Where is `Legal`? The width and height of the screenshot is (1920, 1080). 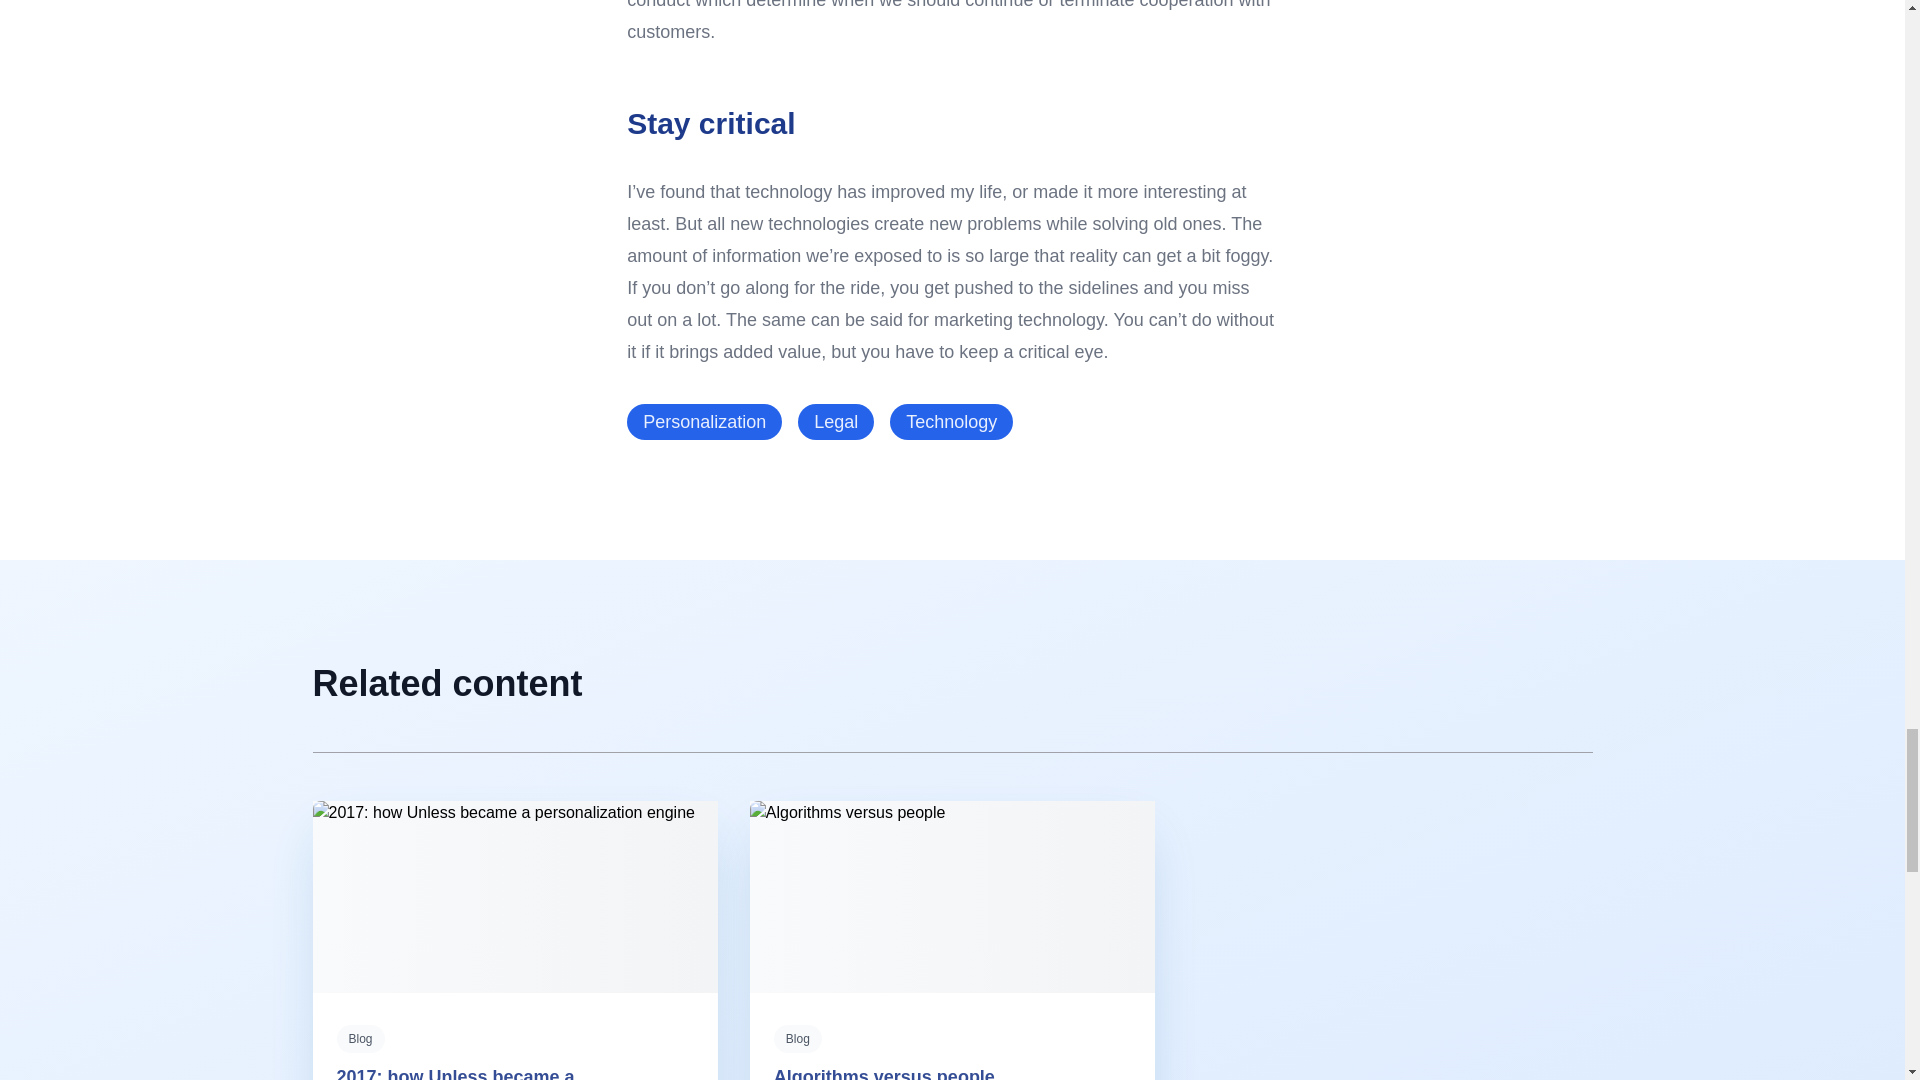 Legal is located at coordinates (836, 421).